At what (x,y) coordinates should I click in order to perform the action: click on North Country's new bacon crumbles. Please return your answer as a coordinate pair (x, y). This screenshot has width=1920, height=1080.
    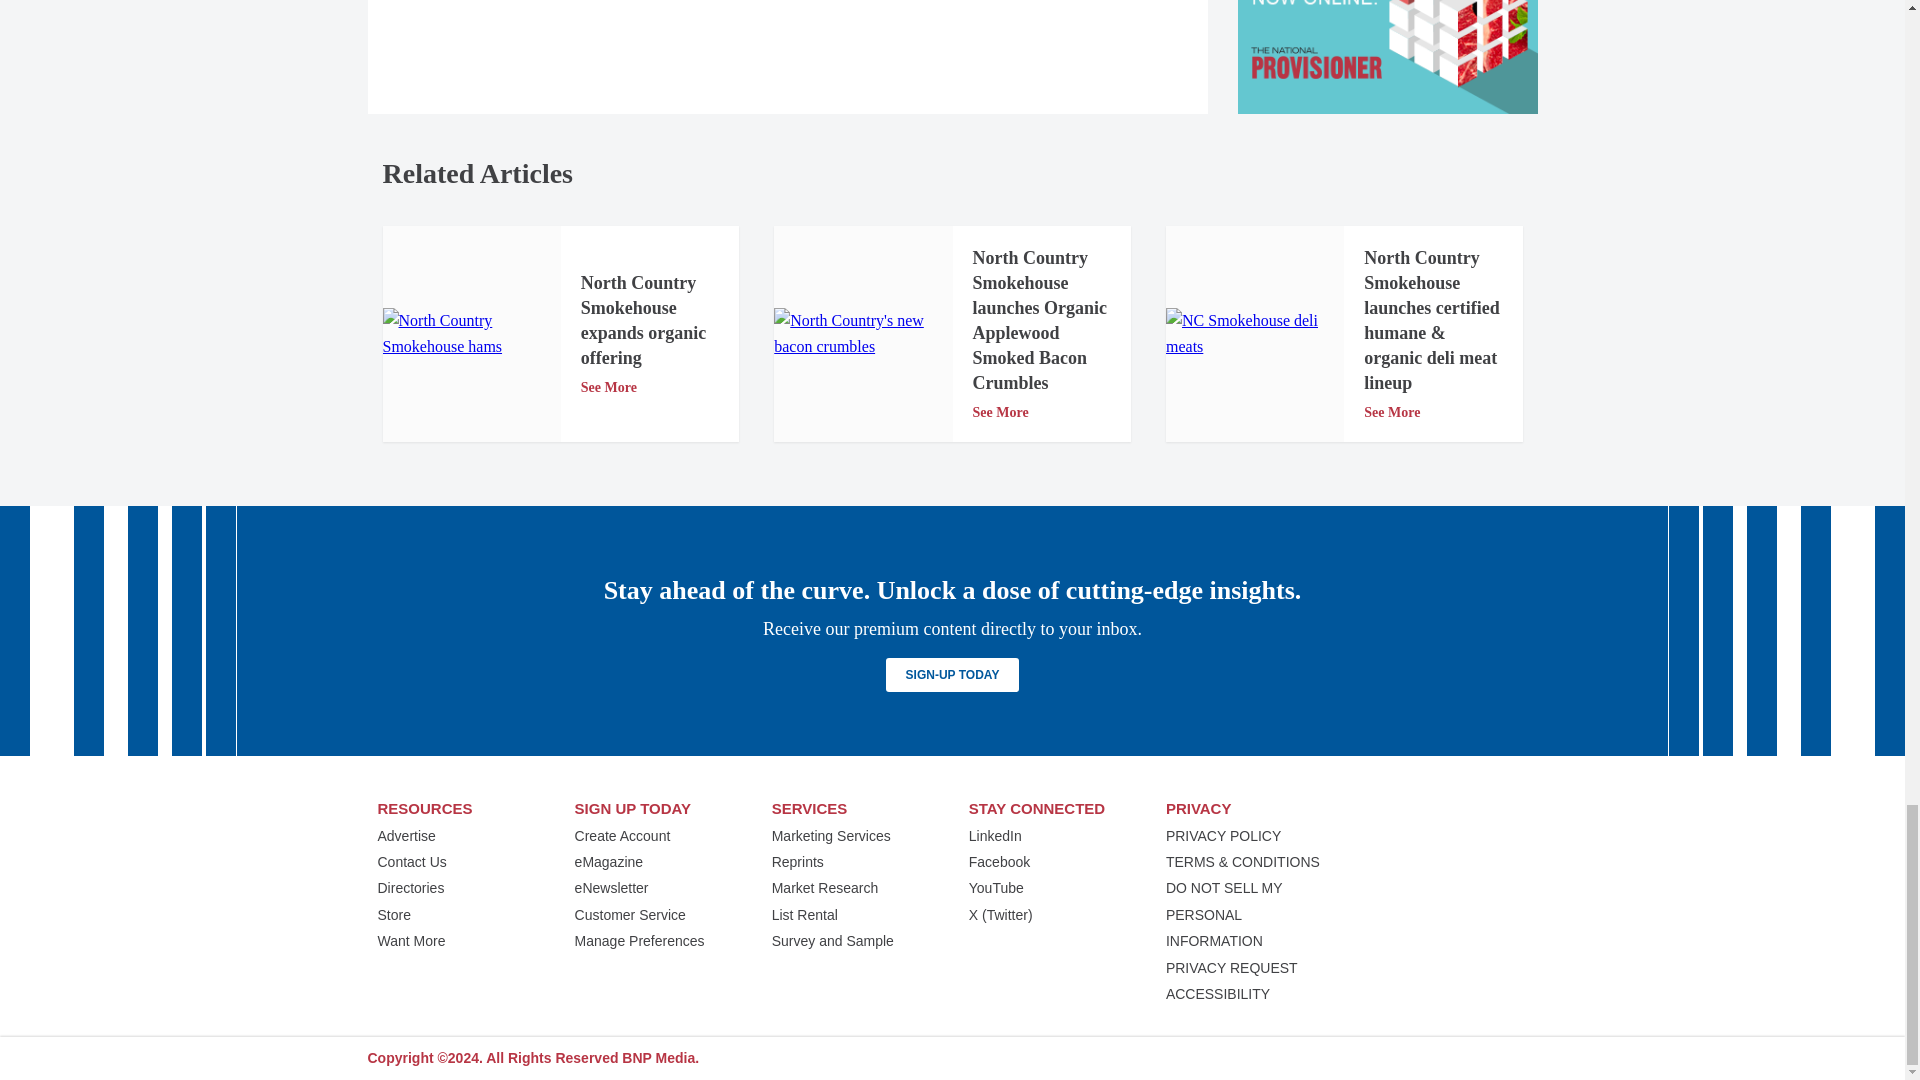
    Looking at the image, I should click on (862, 334).